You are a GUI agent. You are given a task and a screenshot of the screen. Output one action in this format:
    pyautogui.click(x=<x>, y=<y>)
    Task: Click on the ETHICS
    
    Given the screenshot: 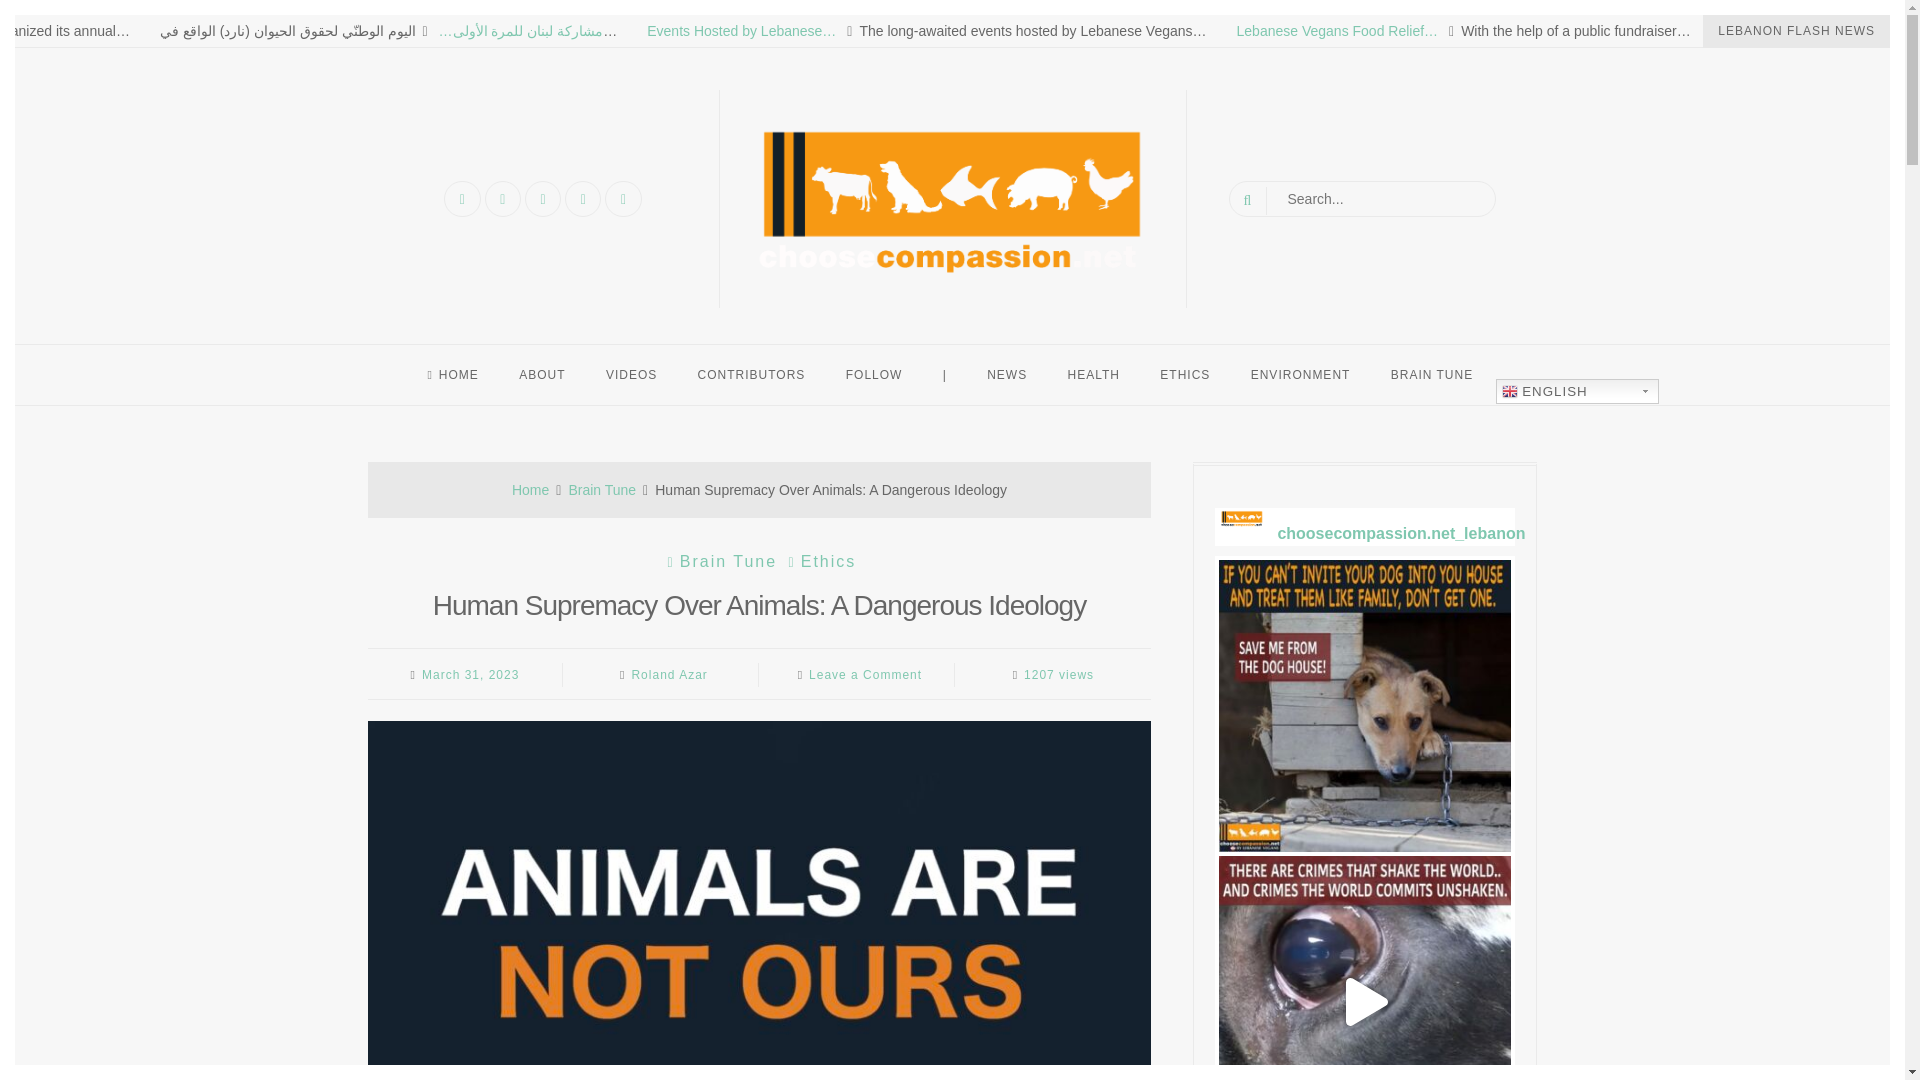 What is the action you would take?
    pyautogui.click(x=1185, y=374)
    